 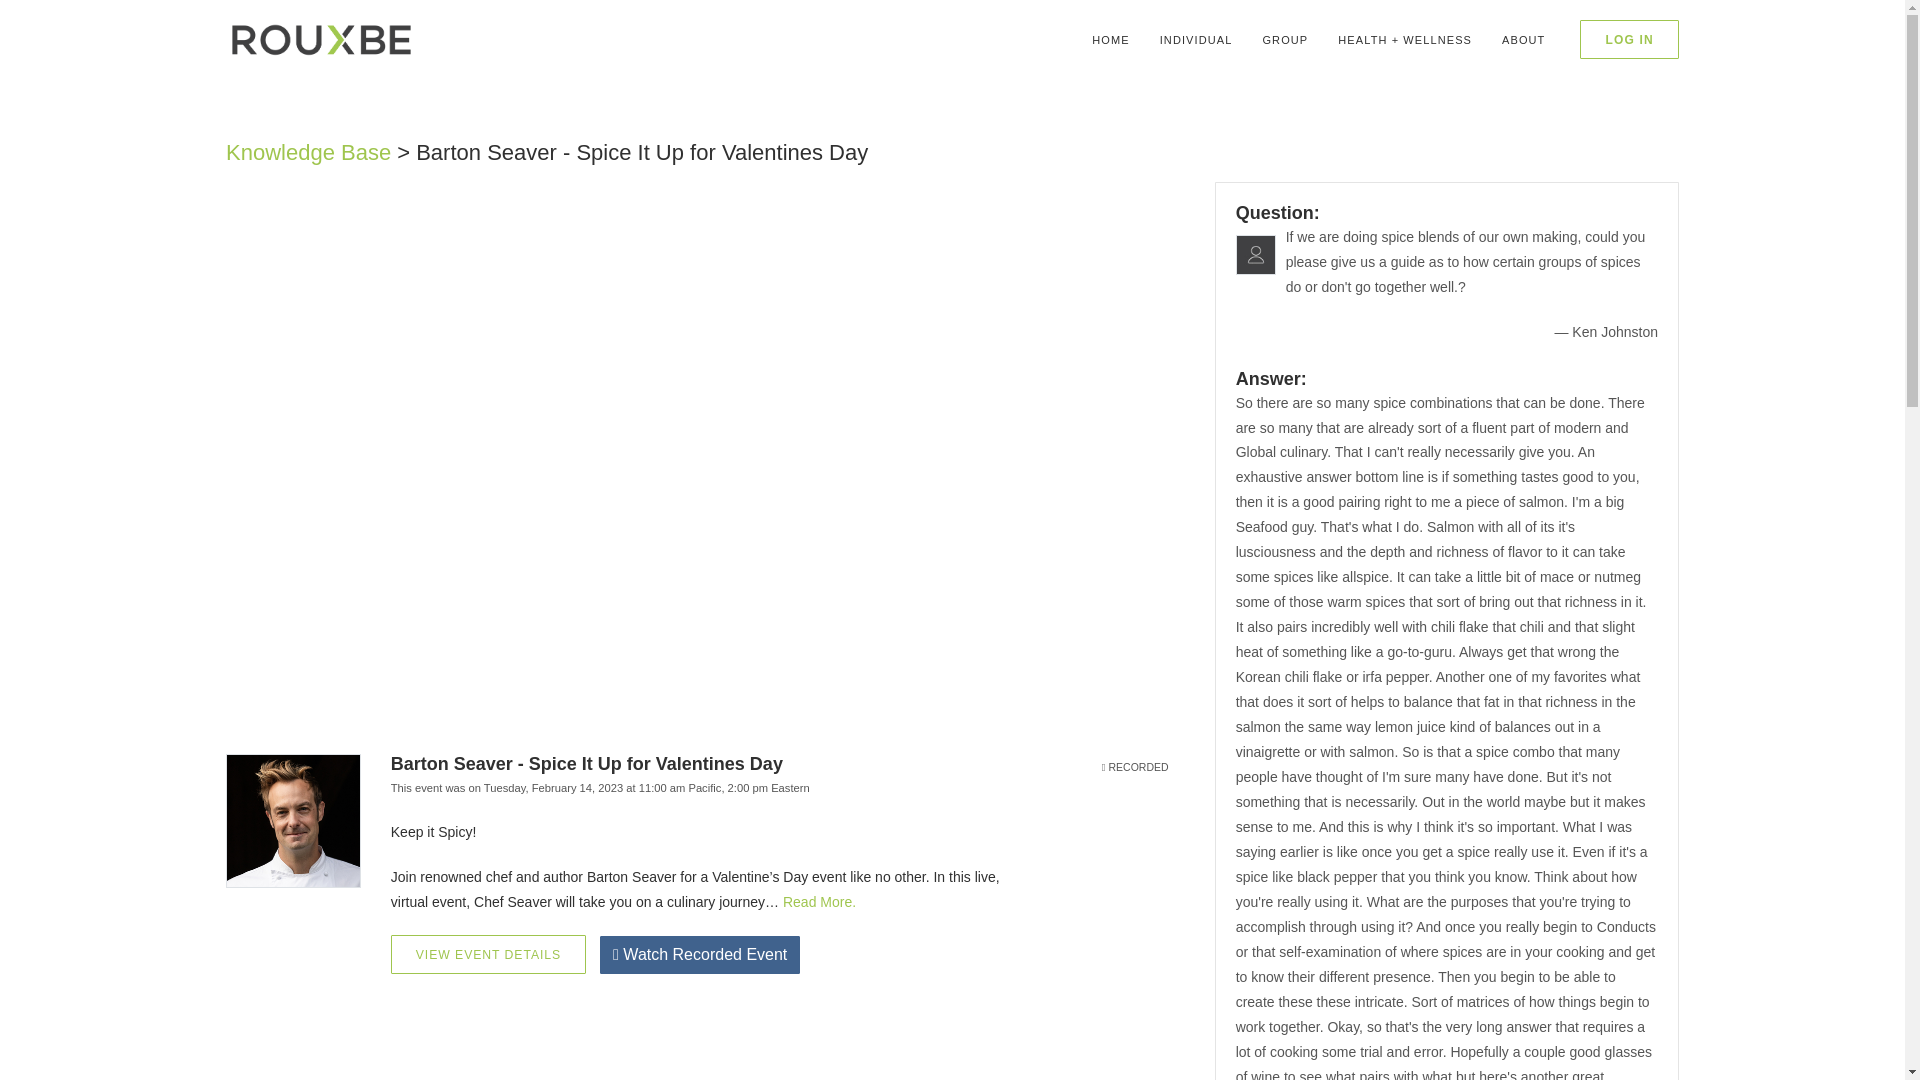 I want to click on LOG IN, so click(x=1629, y=40).